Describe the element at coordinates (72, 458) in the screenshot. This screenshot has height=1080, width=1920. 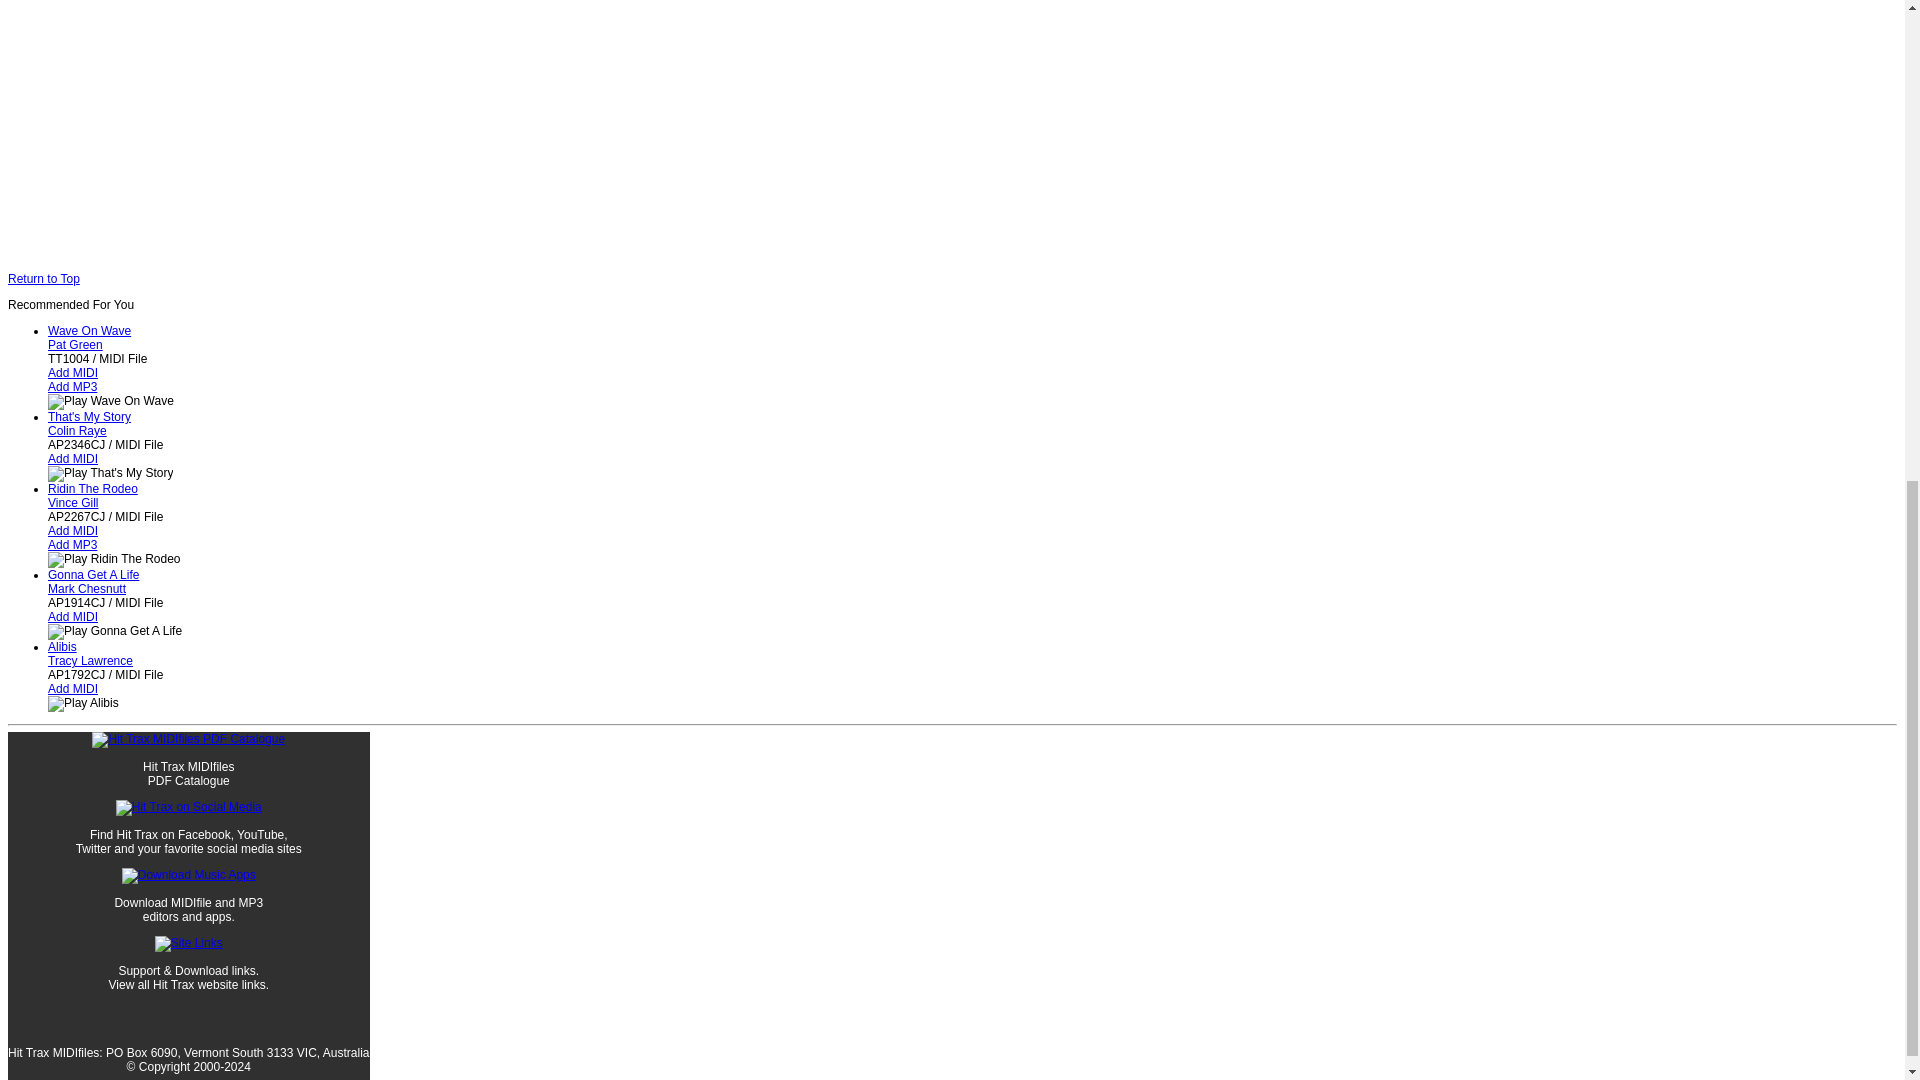
I see `Buy MIDI for That's My Story Colin Raye` at that location.